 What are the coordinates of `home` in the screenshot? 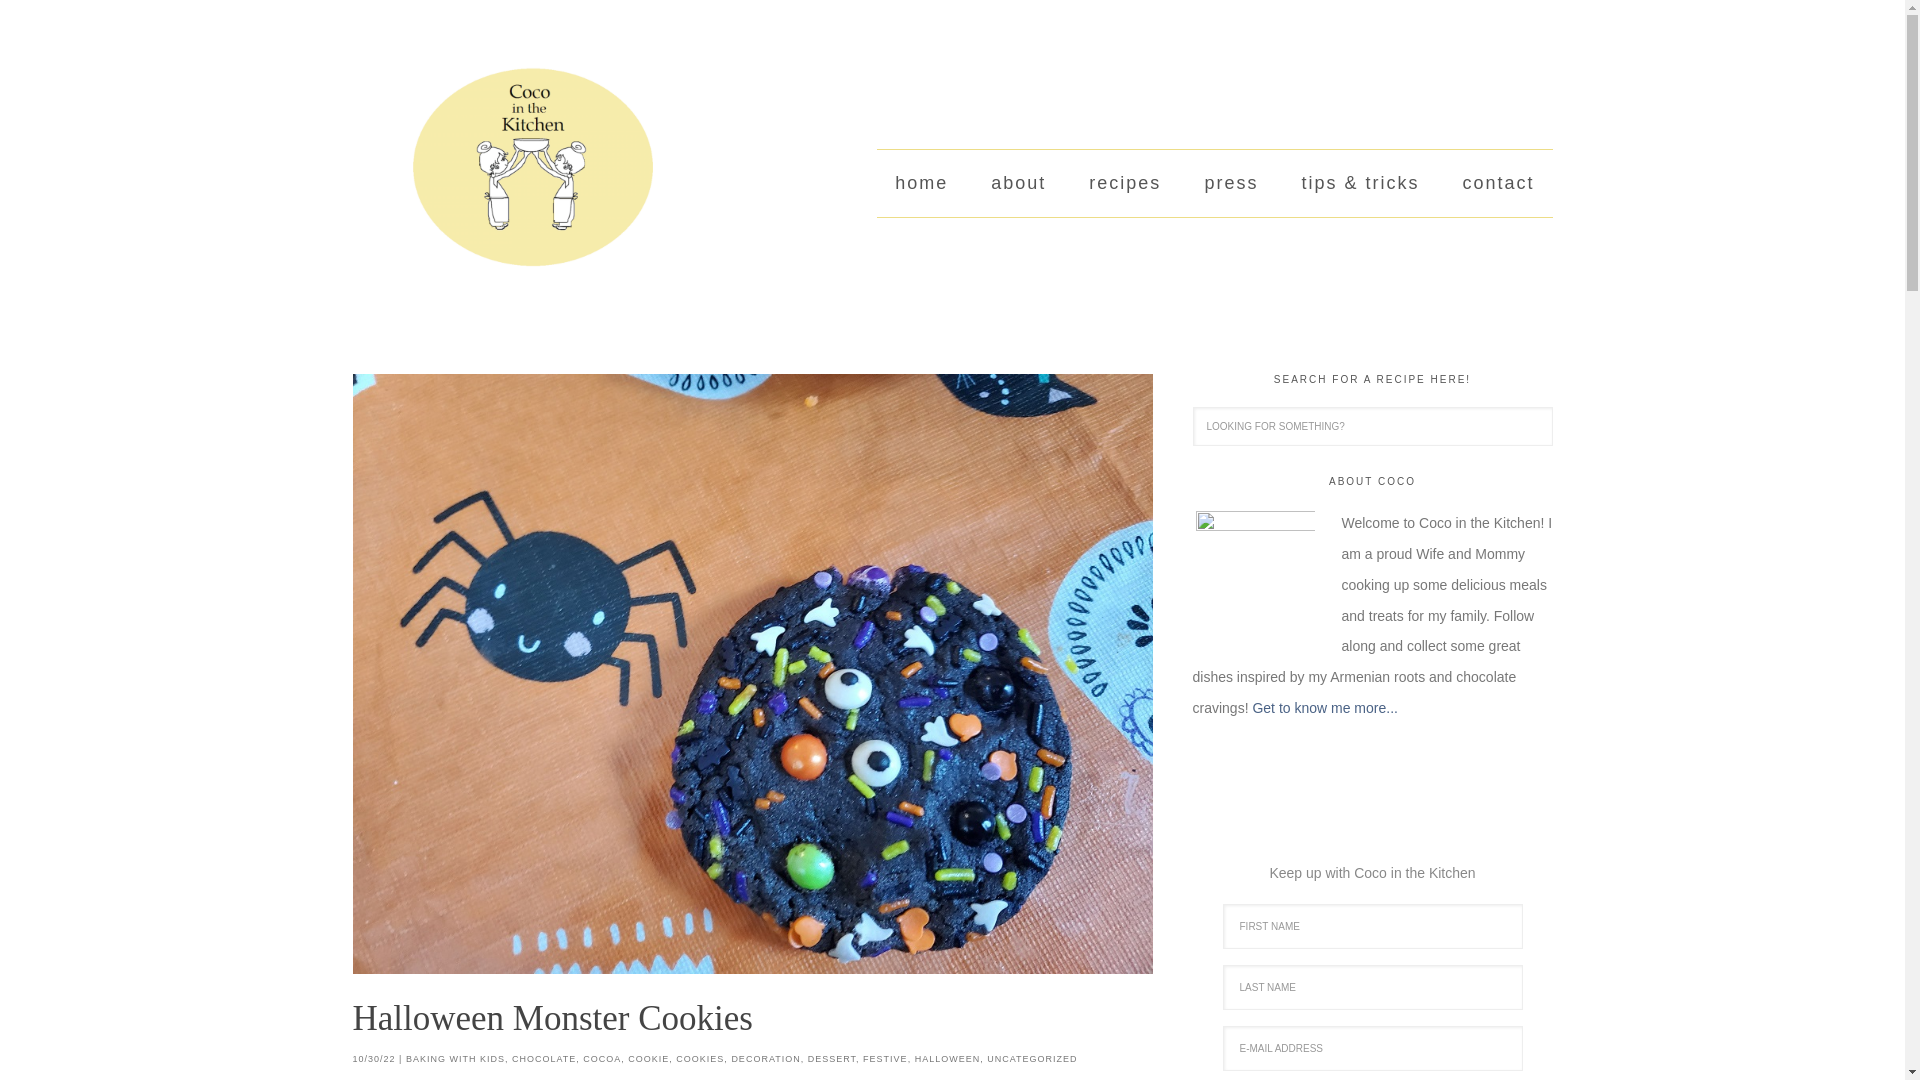 It's located at (921, 184).